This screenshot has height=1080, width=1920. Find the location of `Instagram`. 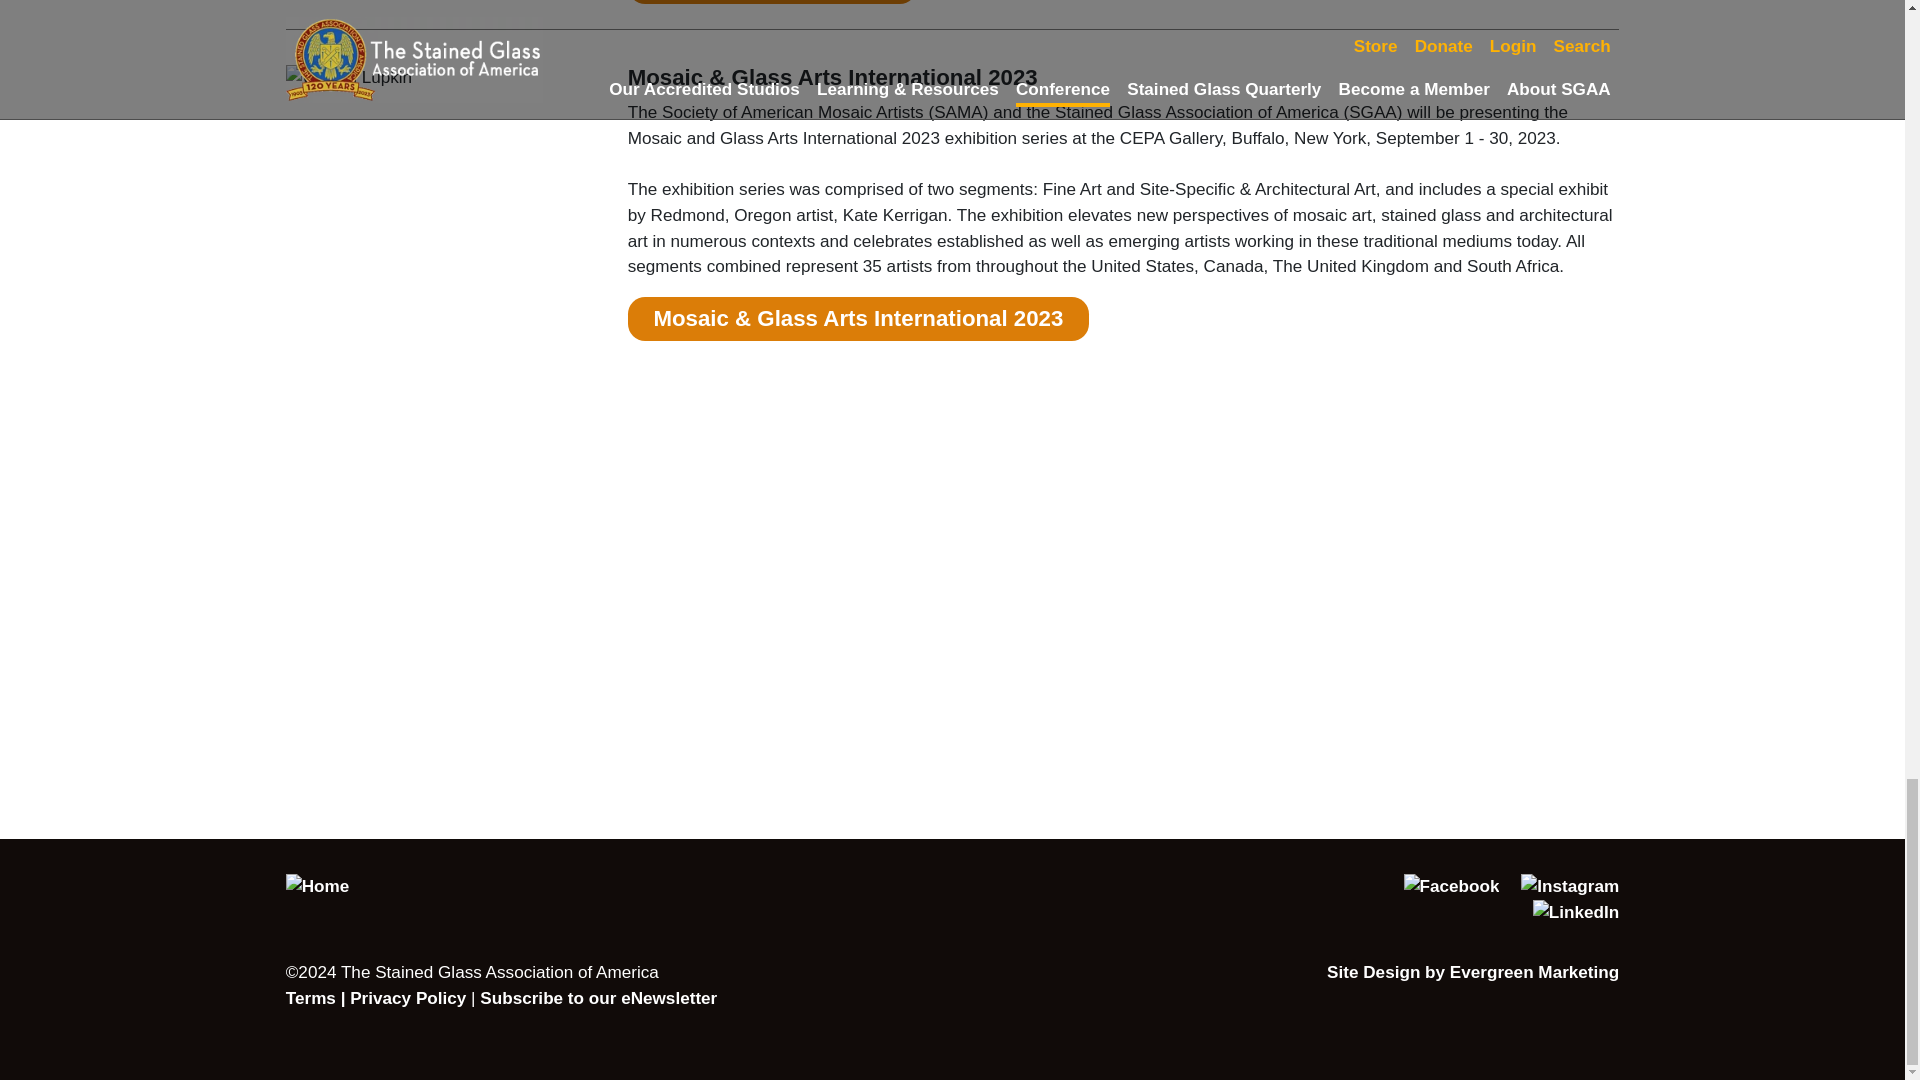

Instagram is located at coordinates (1560, 886).